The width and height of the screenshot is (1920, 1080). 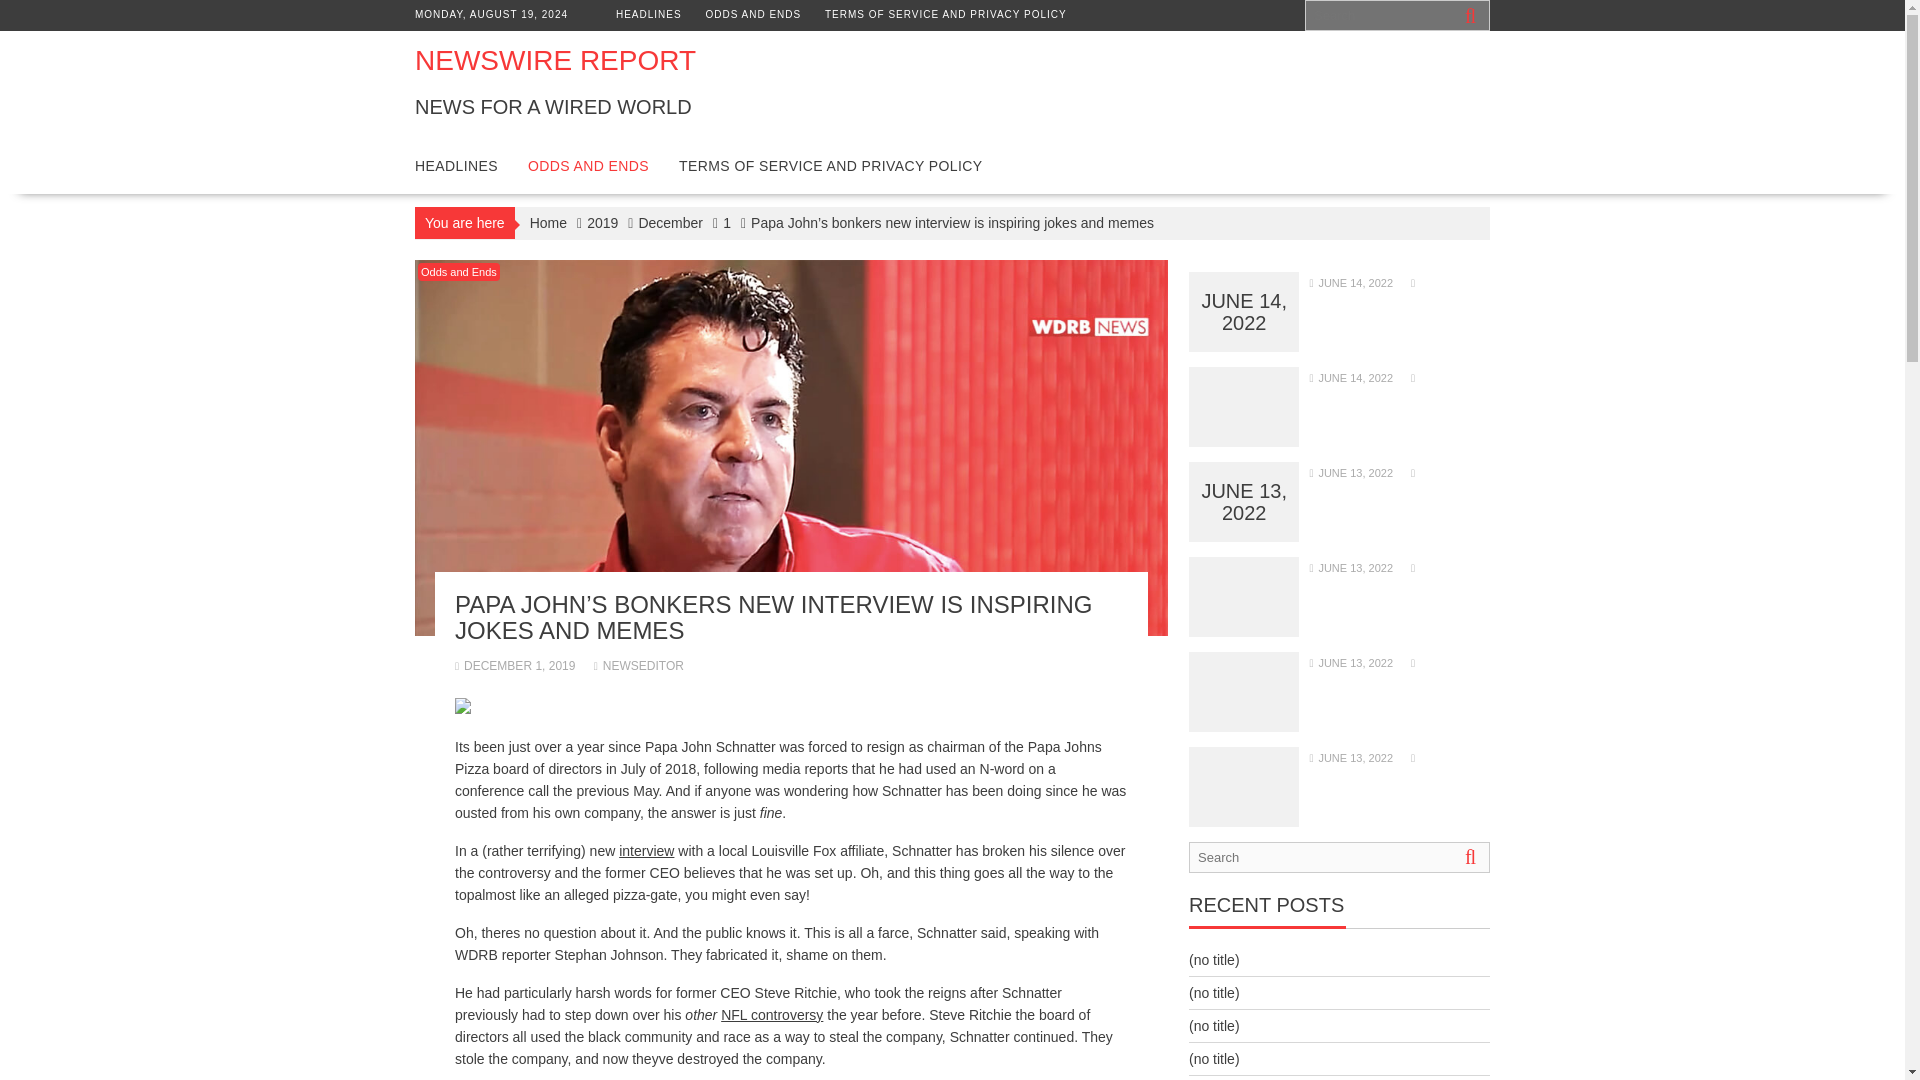 I want to click on December, so click(x=670, y=222).